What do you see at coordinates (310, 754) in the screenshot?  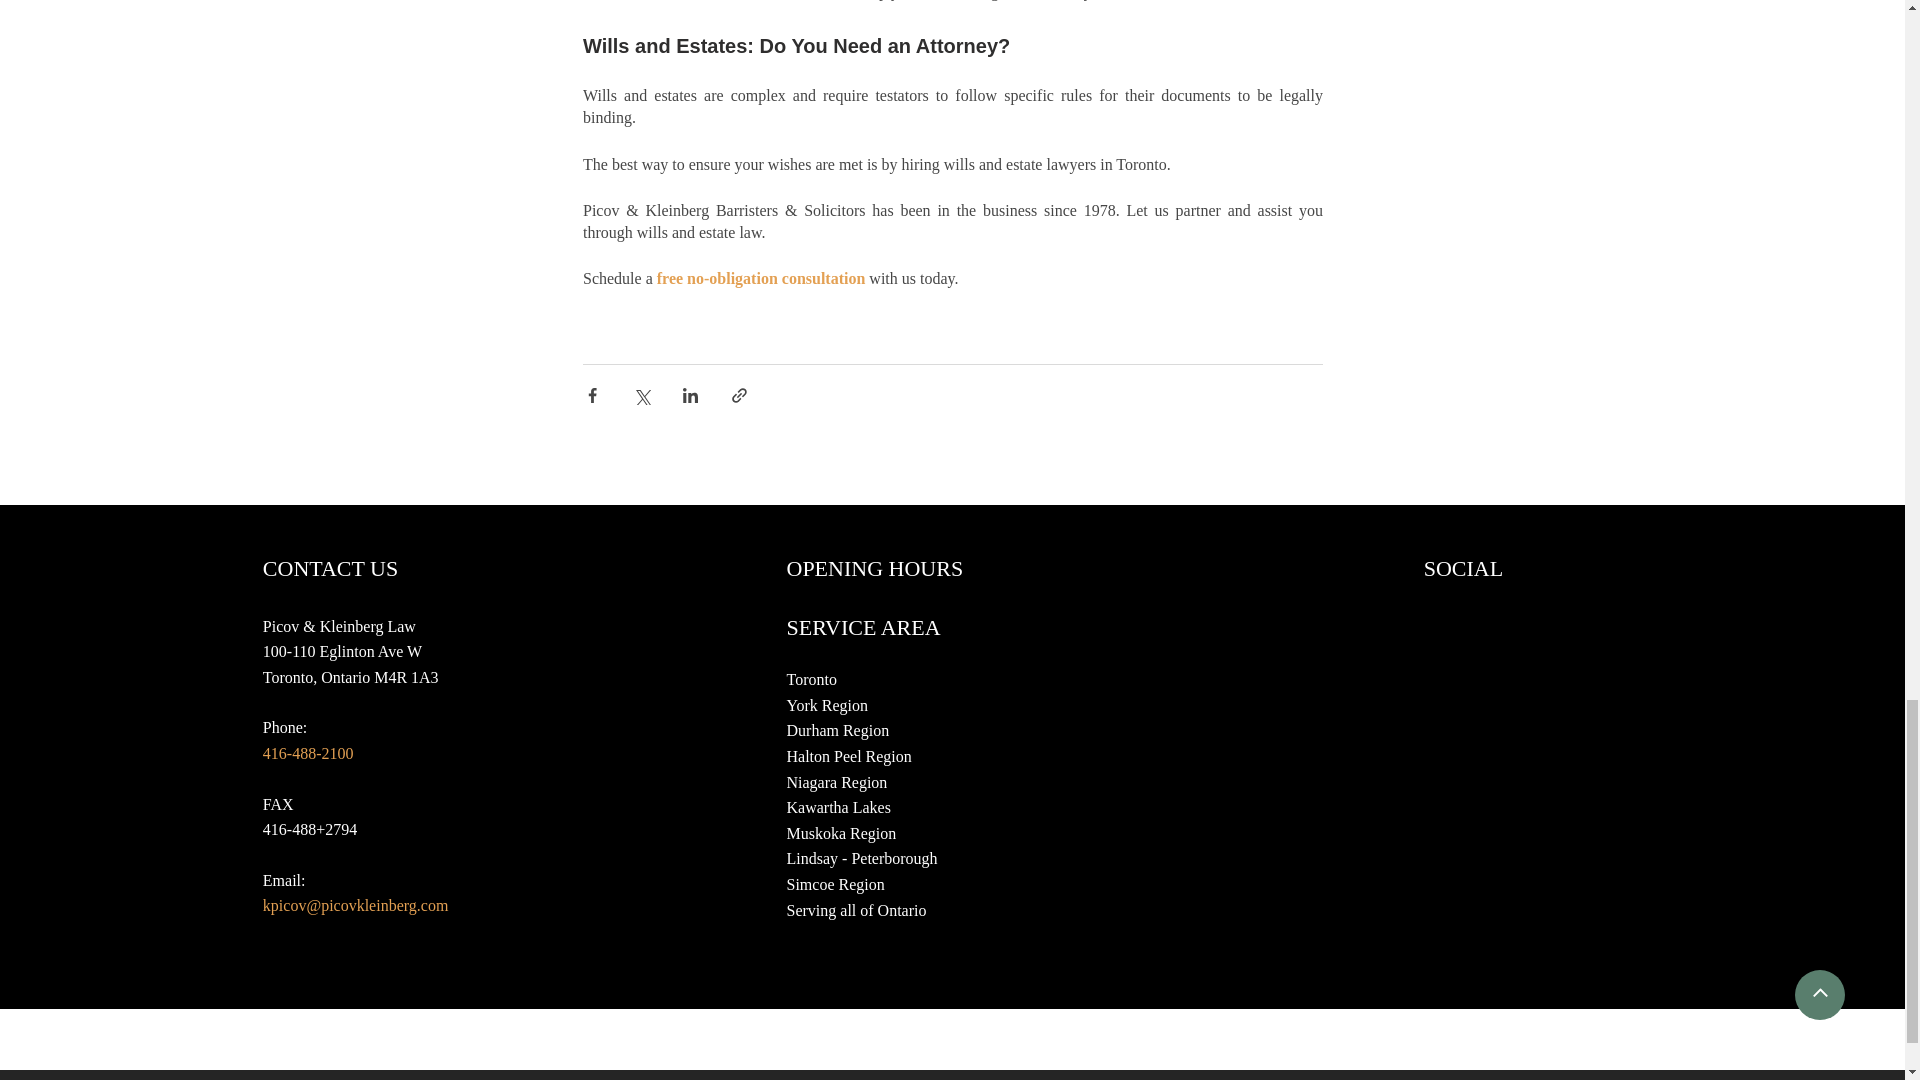 I see `416-488-2100 ` at bounding box center [310, 754].